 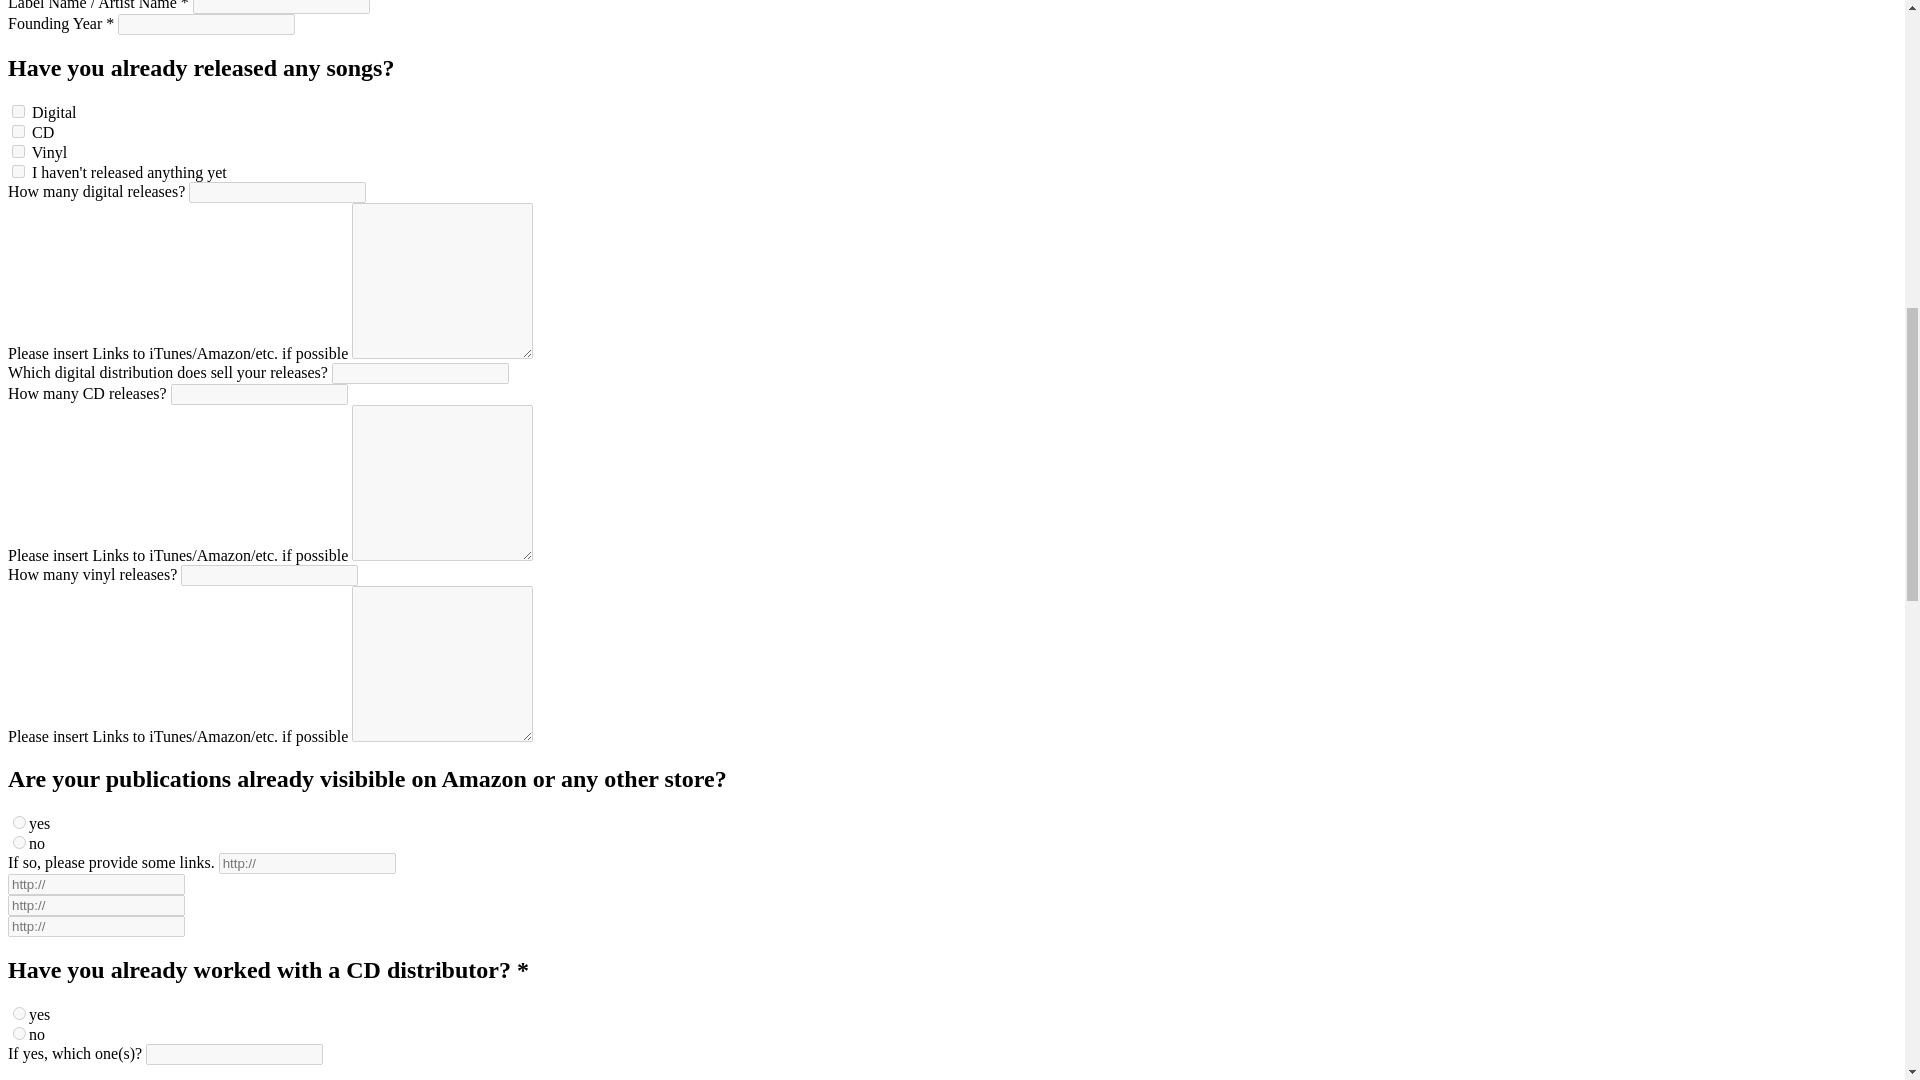 What do you see at coordinates (20, 1032) in the screenshot?
I see `on` at bounding box center [20, 1032].